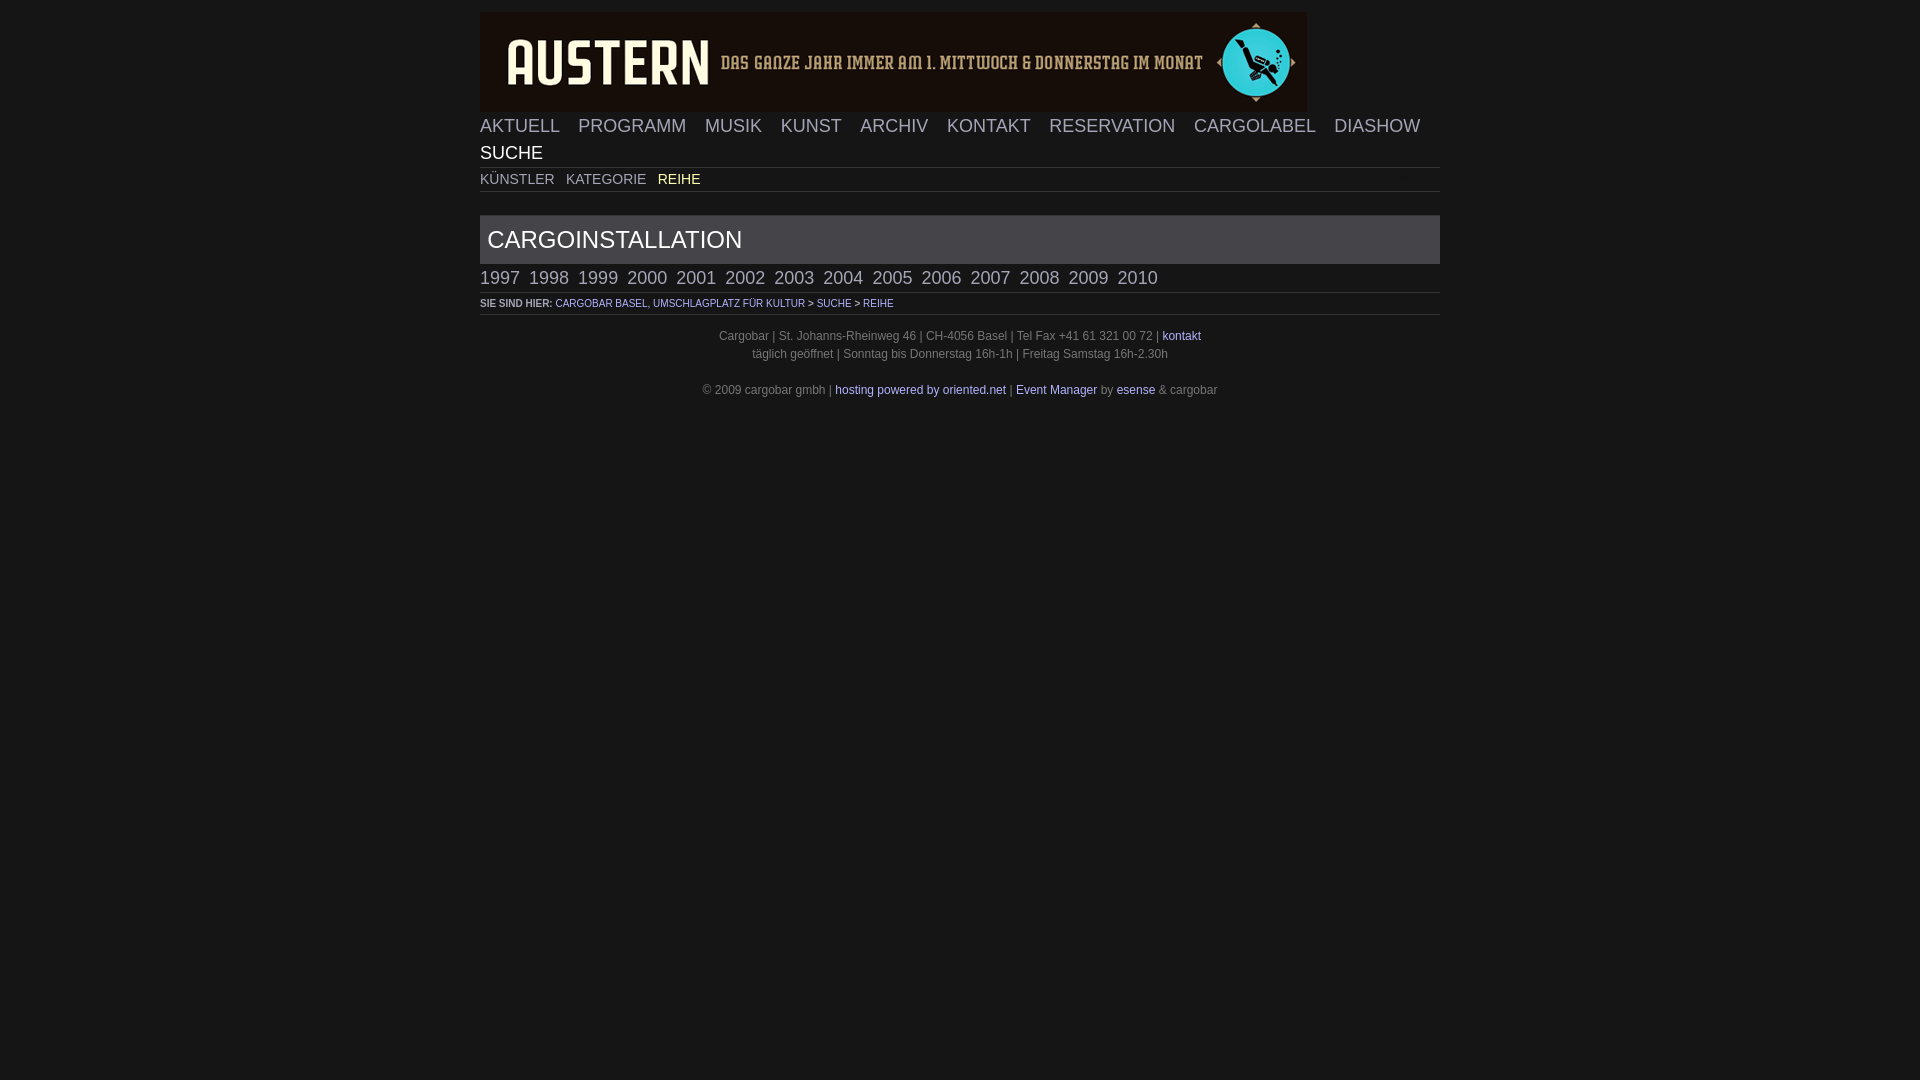  Describe the element at coordinates (1378, 126) in the screenshot. I see `DIASHOW` at that location.